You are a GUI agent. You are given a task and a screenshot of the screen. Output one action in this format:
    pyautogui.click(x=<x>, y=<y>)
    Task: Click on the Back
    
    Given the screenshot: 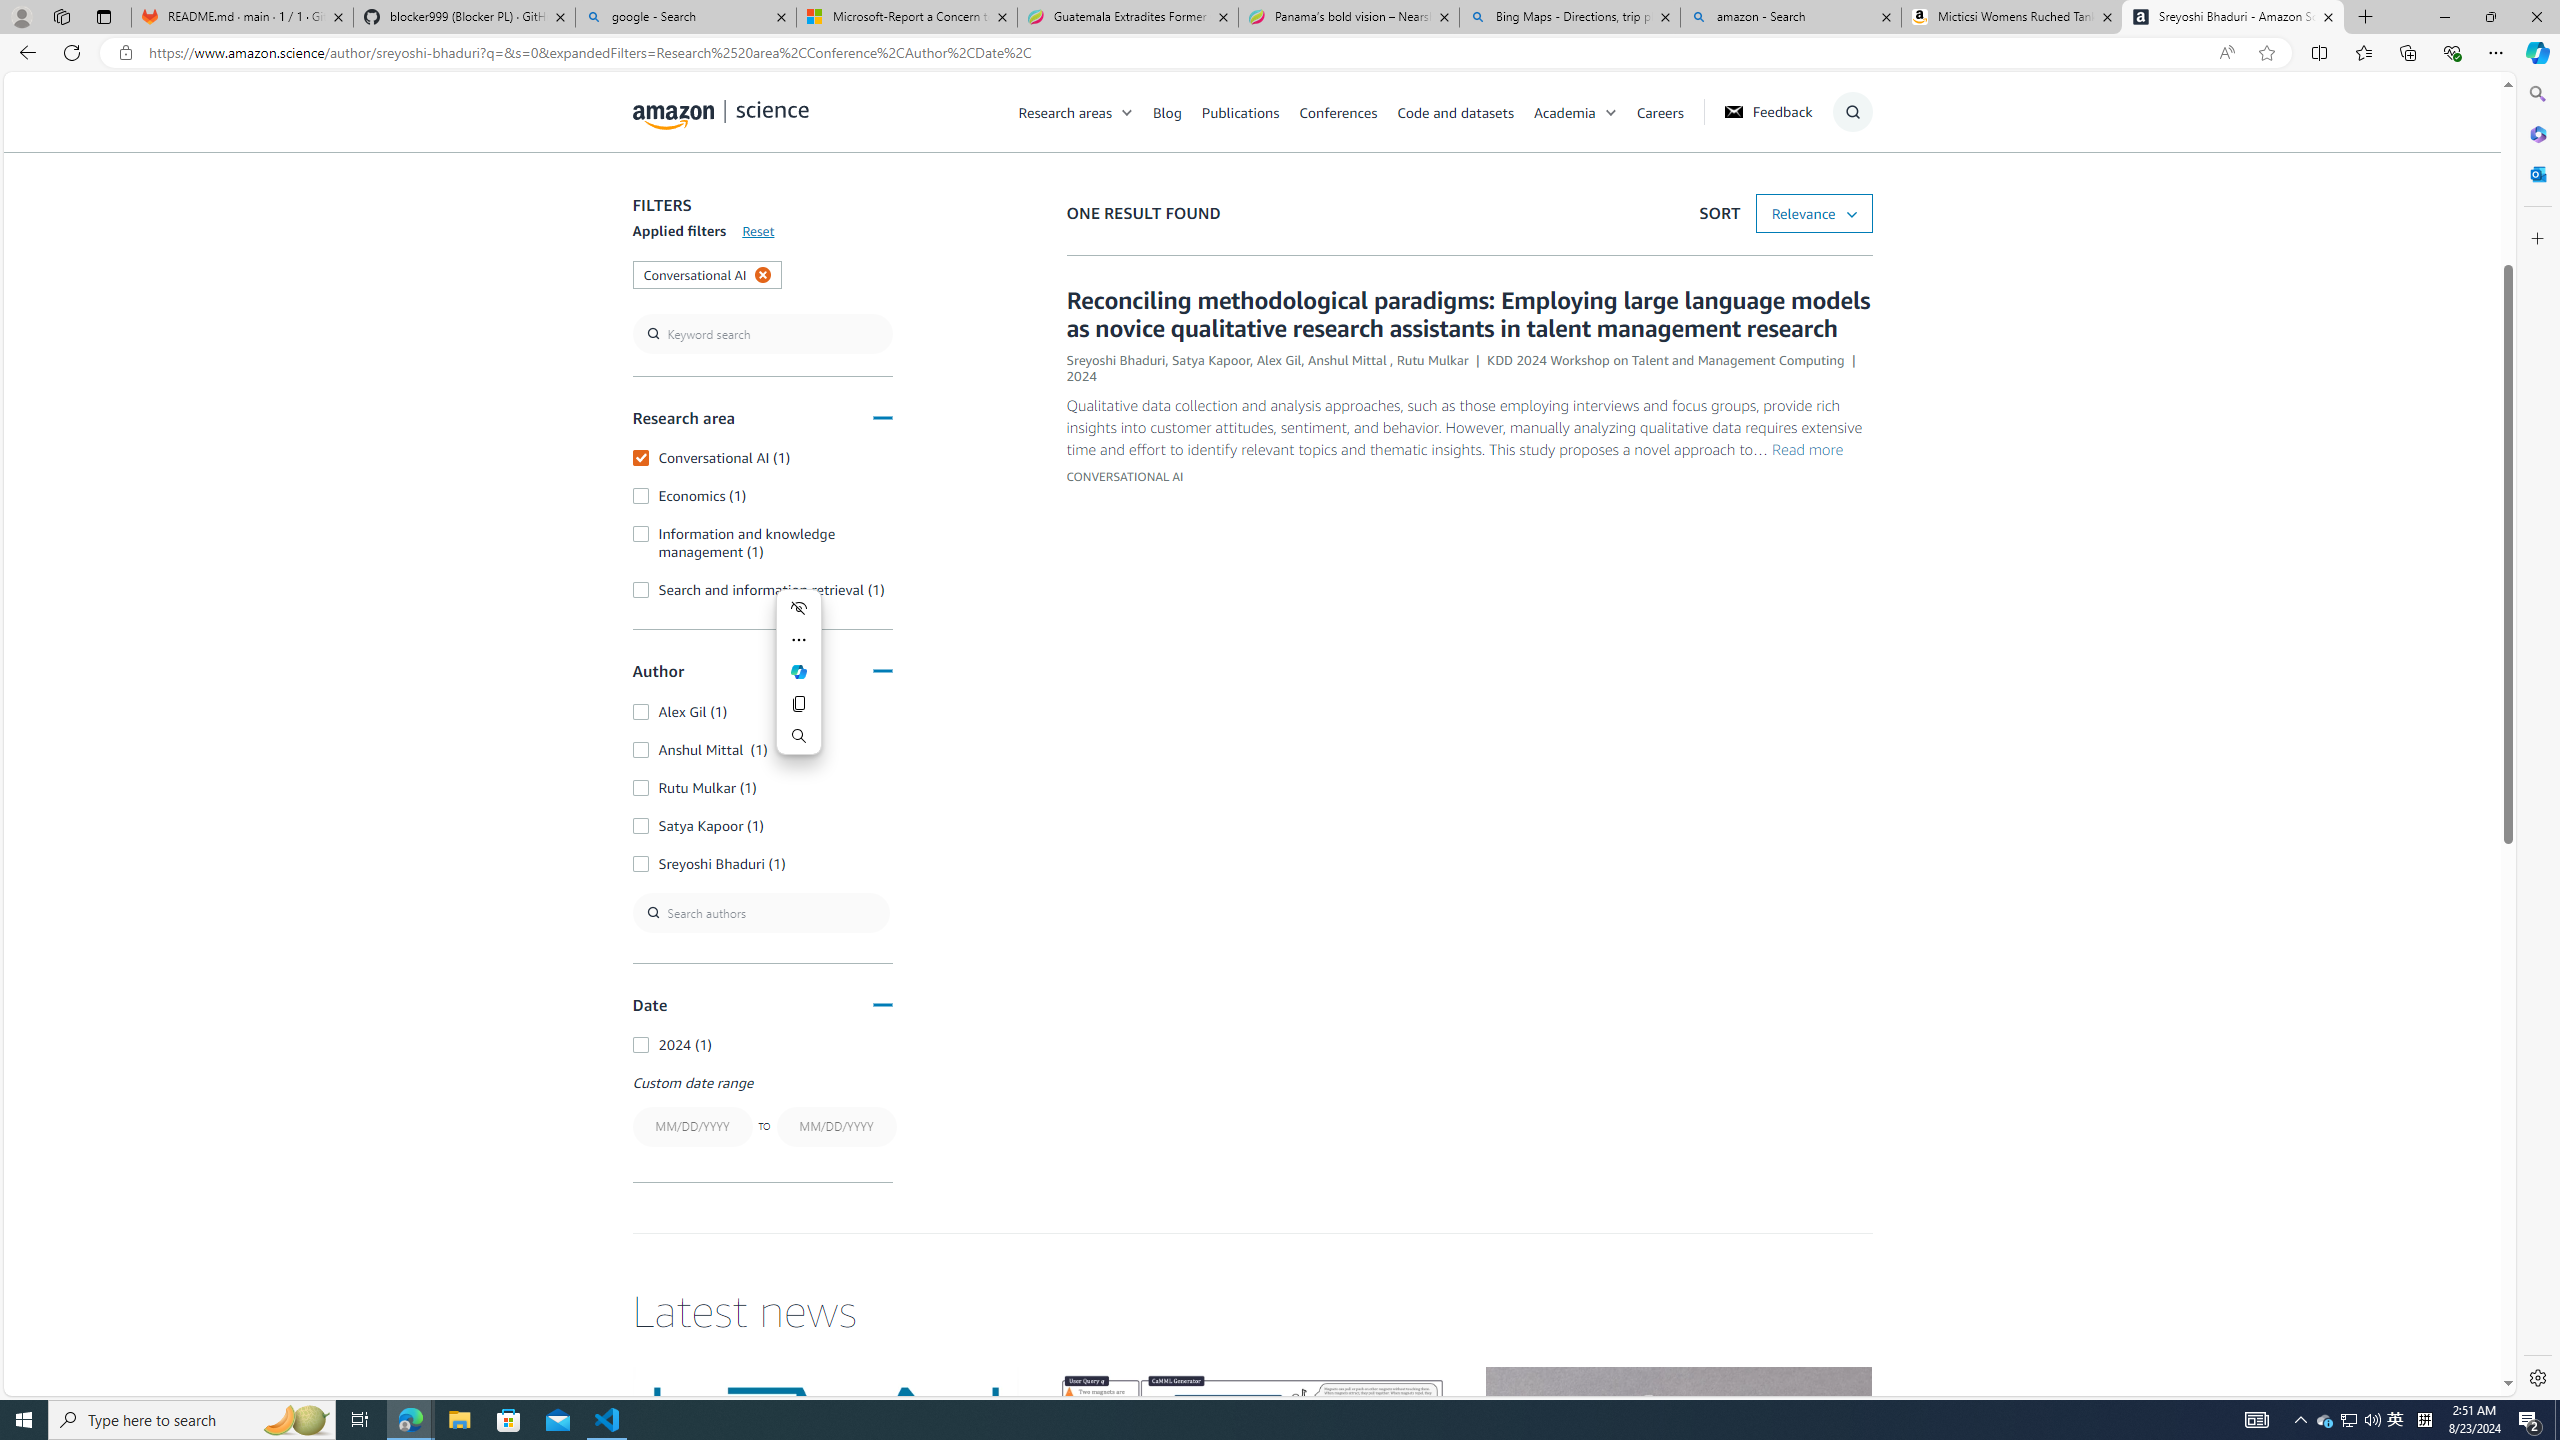 What is the action you would take?
    pyautogui.click(x=24, y=52)
    